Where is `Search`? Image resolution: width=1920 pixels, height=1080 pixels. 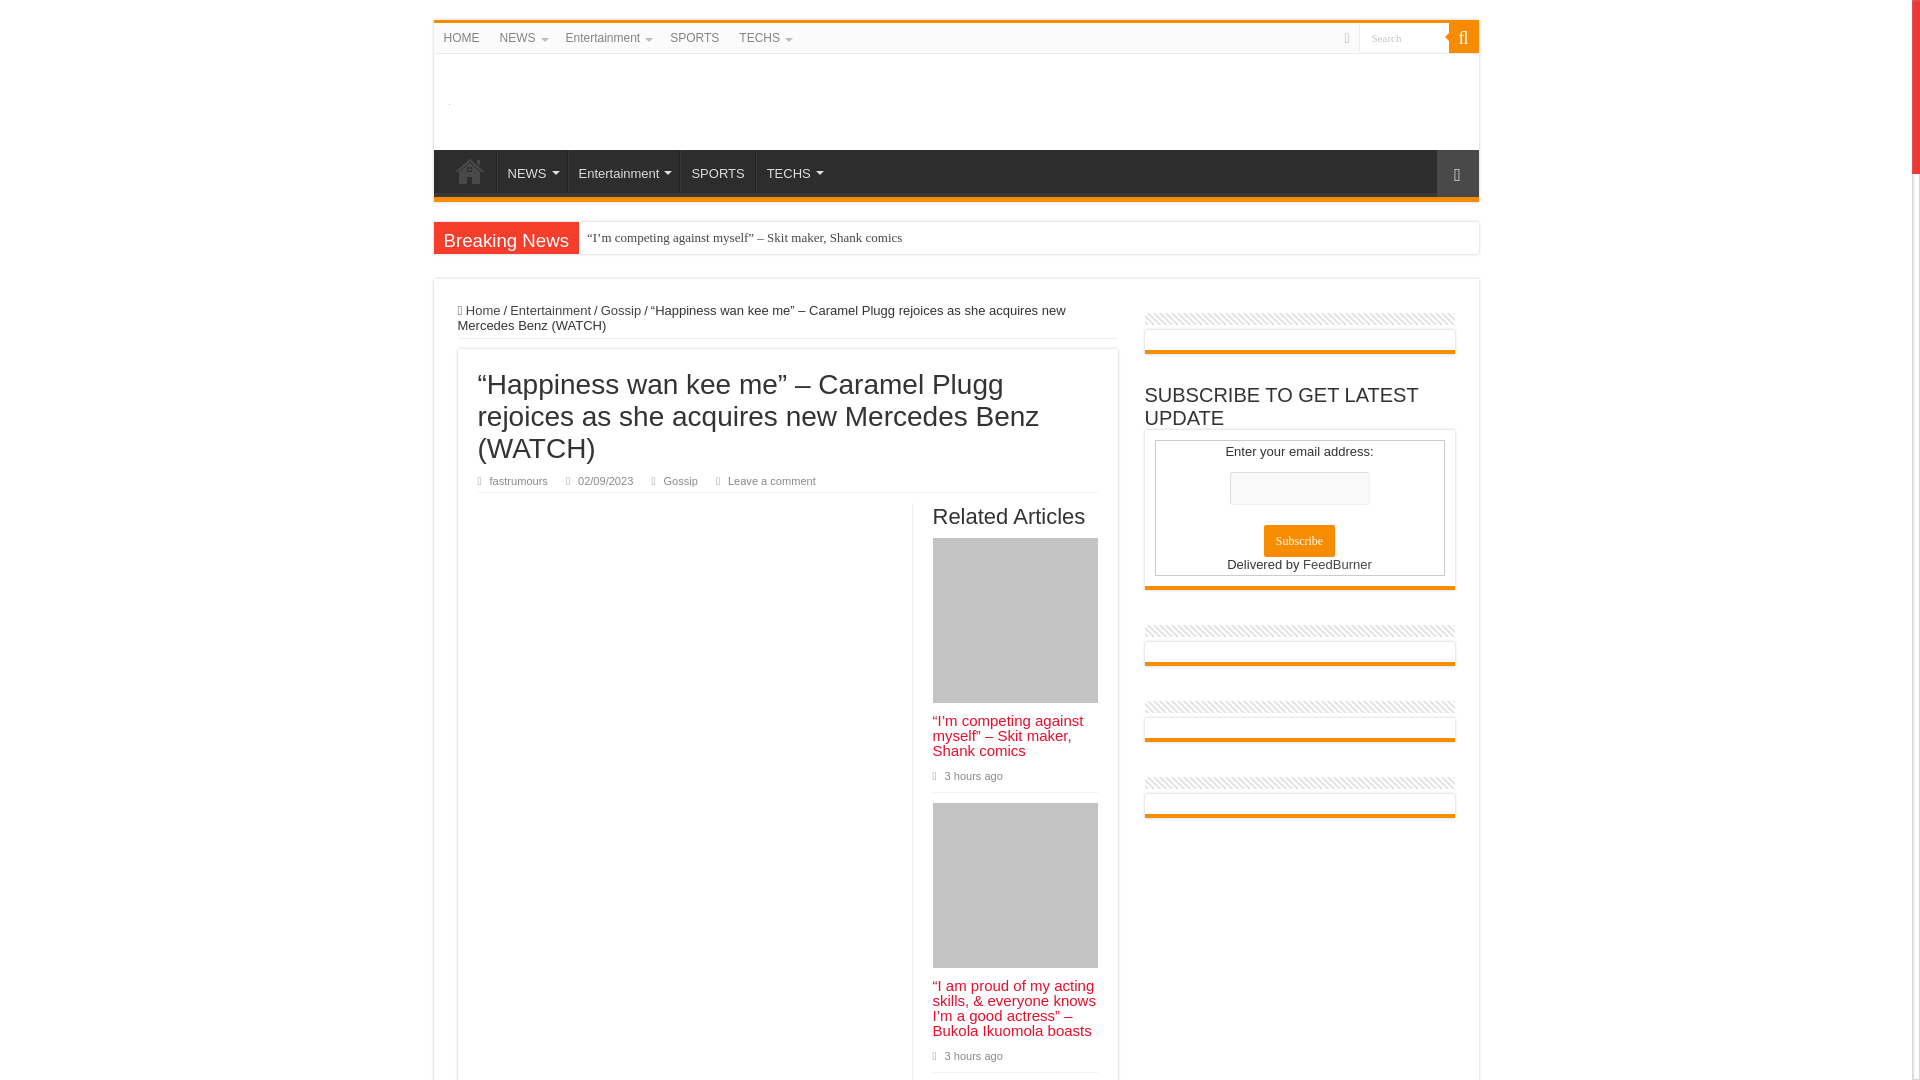
Search is located at coordinates (1462, 37).